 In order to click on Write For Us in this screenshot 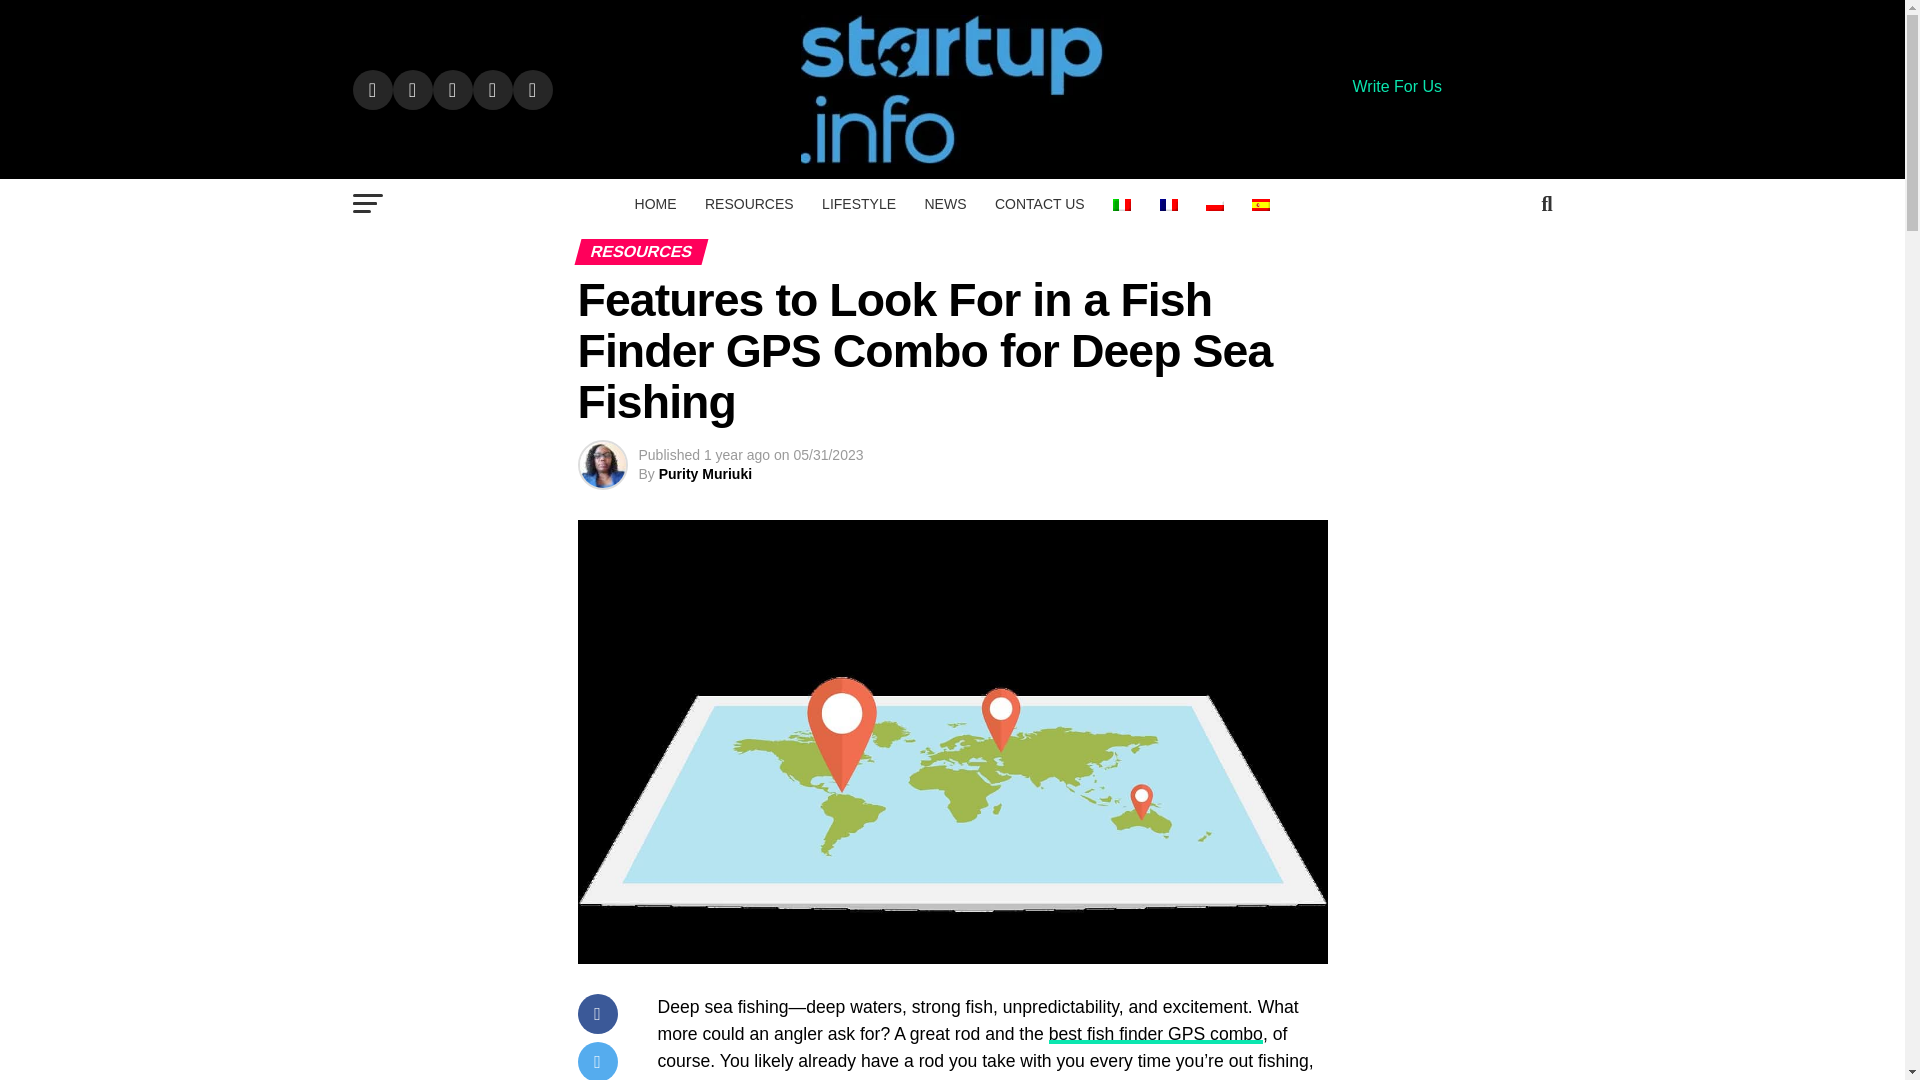, I will do `click(1396, 86)`.